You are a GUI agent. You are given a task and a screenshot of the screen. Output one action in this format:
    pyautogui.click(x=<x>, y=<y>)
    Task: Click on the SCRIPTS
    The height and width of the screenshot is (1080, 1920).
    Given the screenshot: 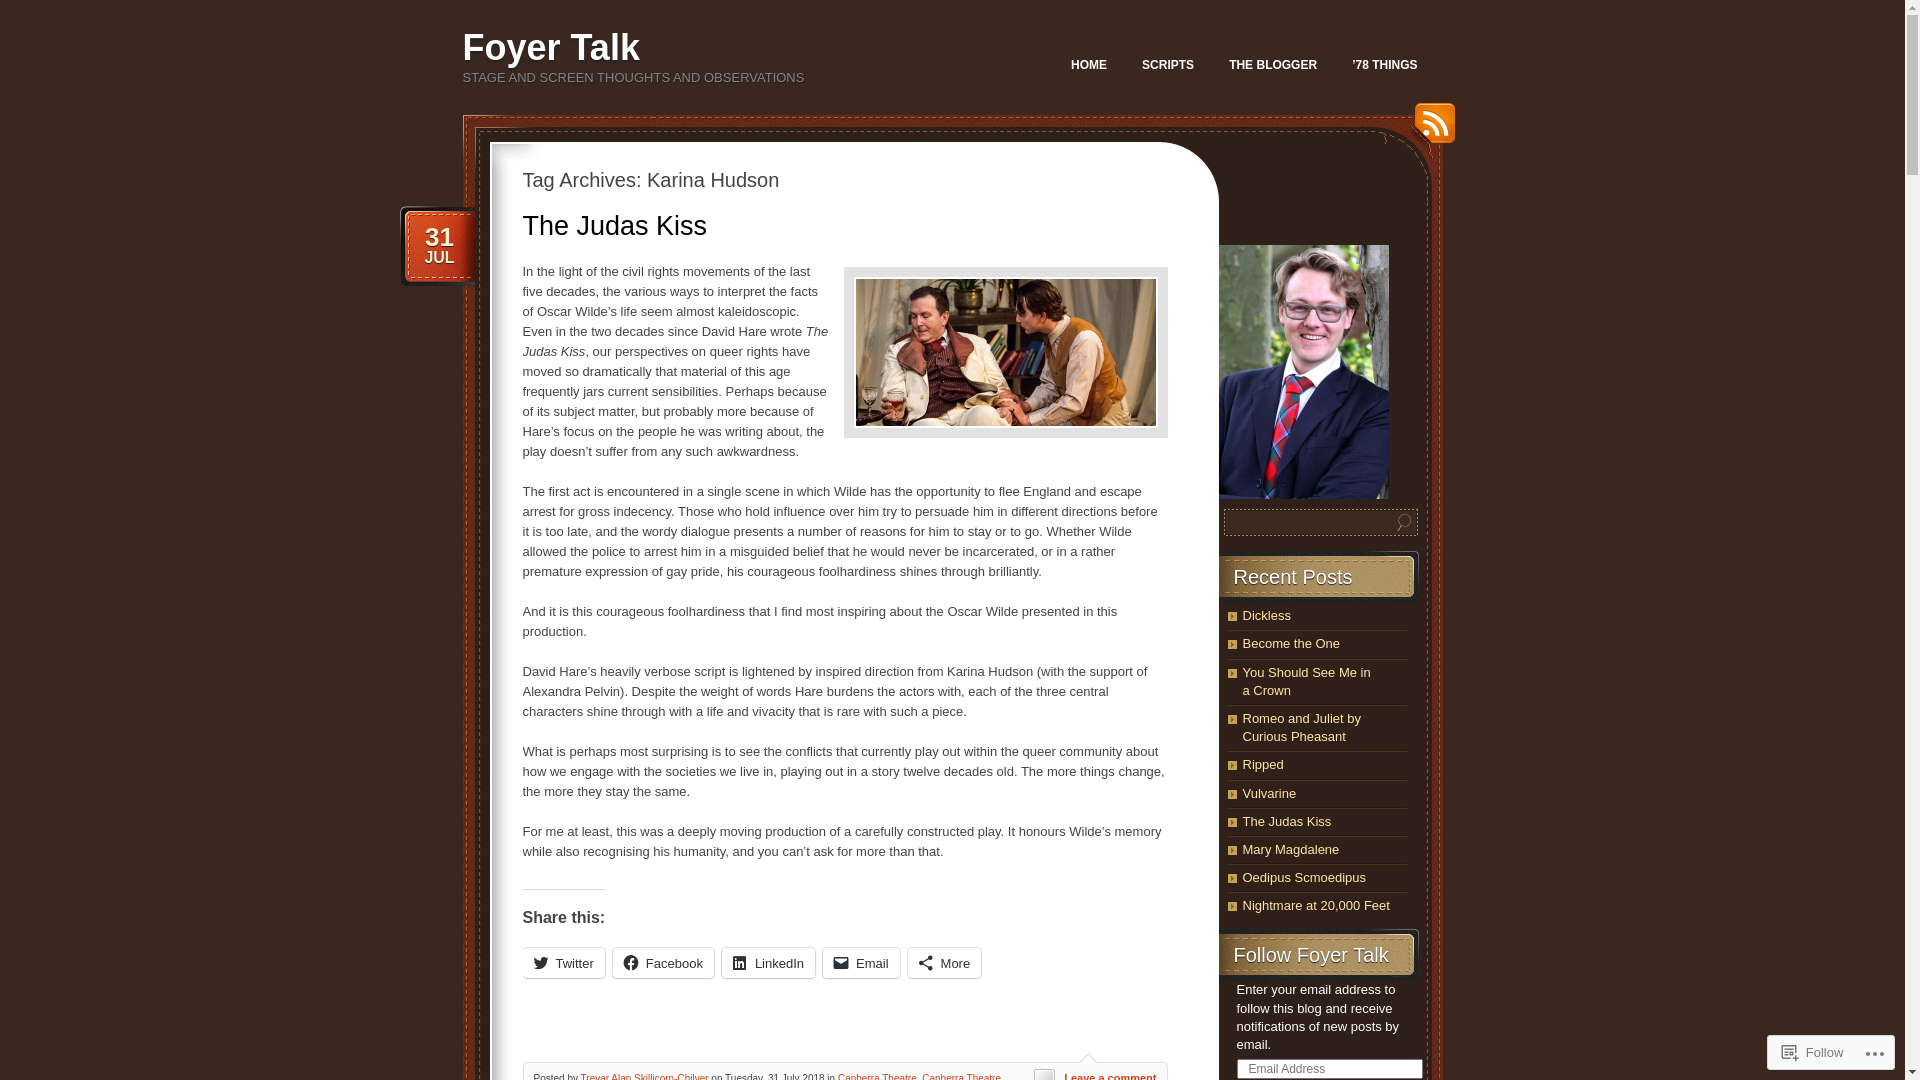 What is the action you would take?
    pyautogui.click(x=1168, y=65)
    